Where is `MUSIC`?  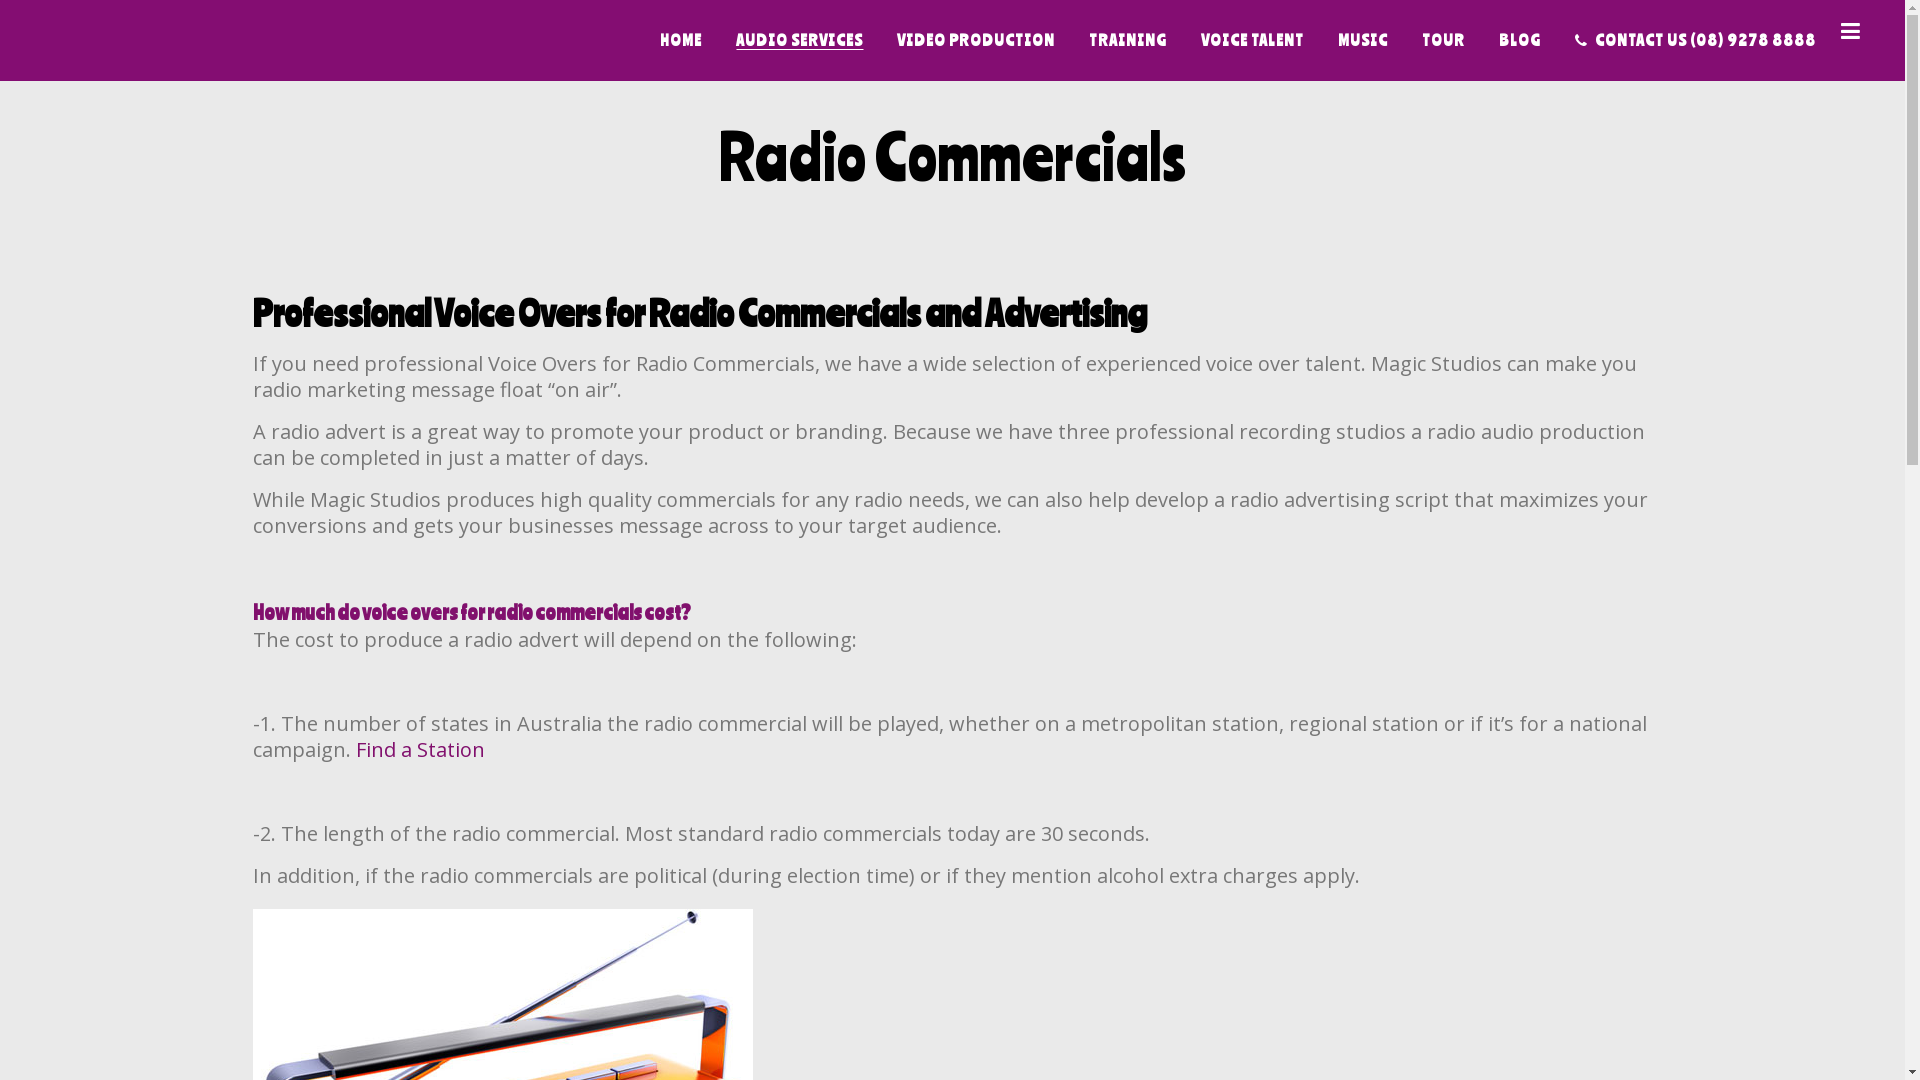
MUSIC is located at coordinates (1363, 40).